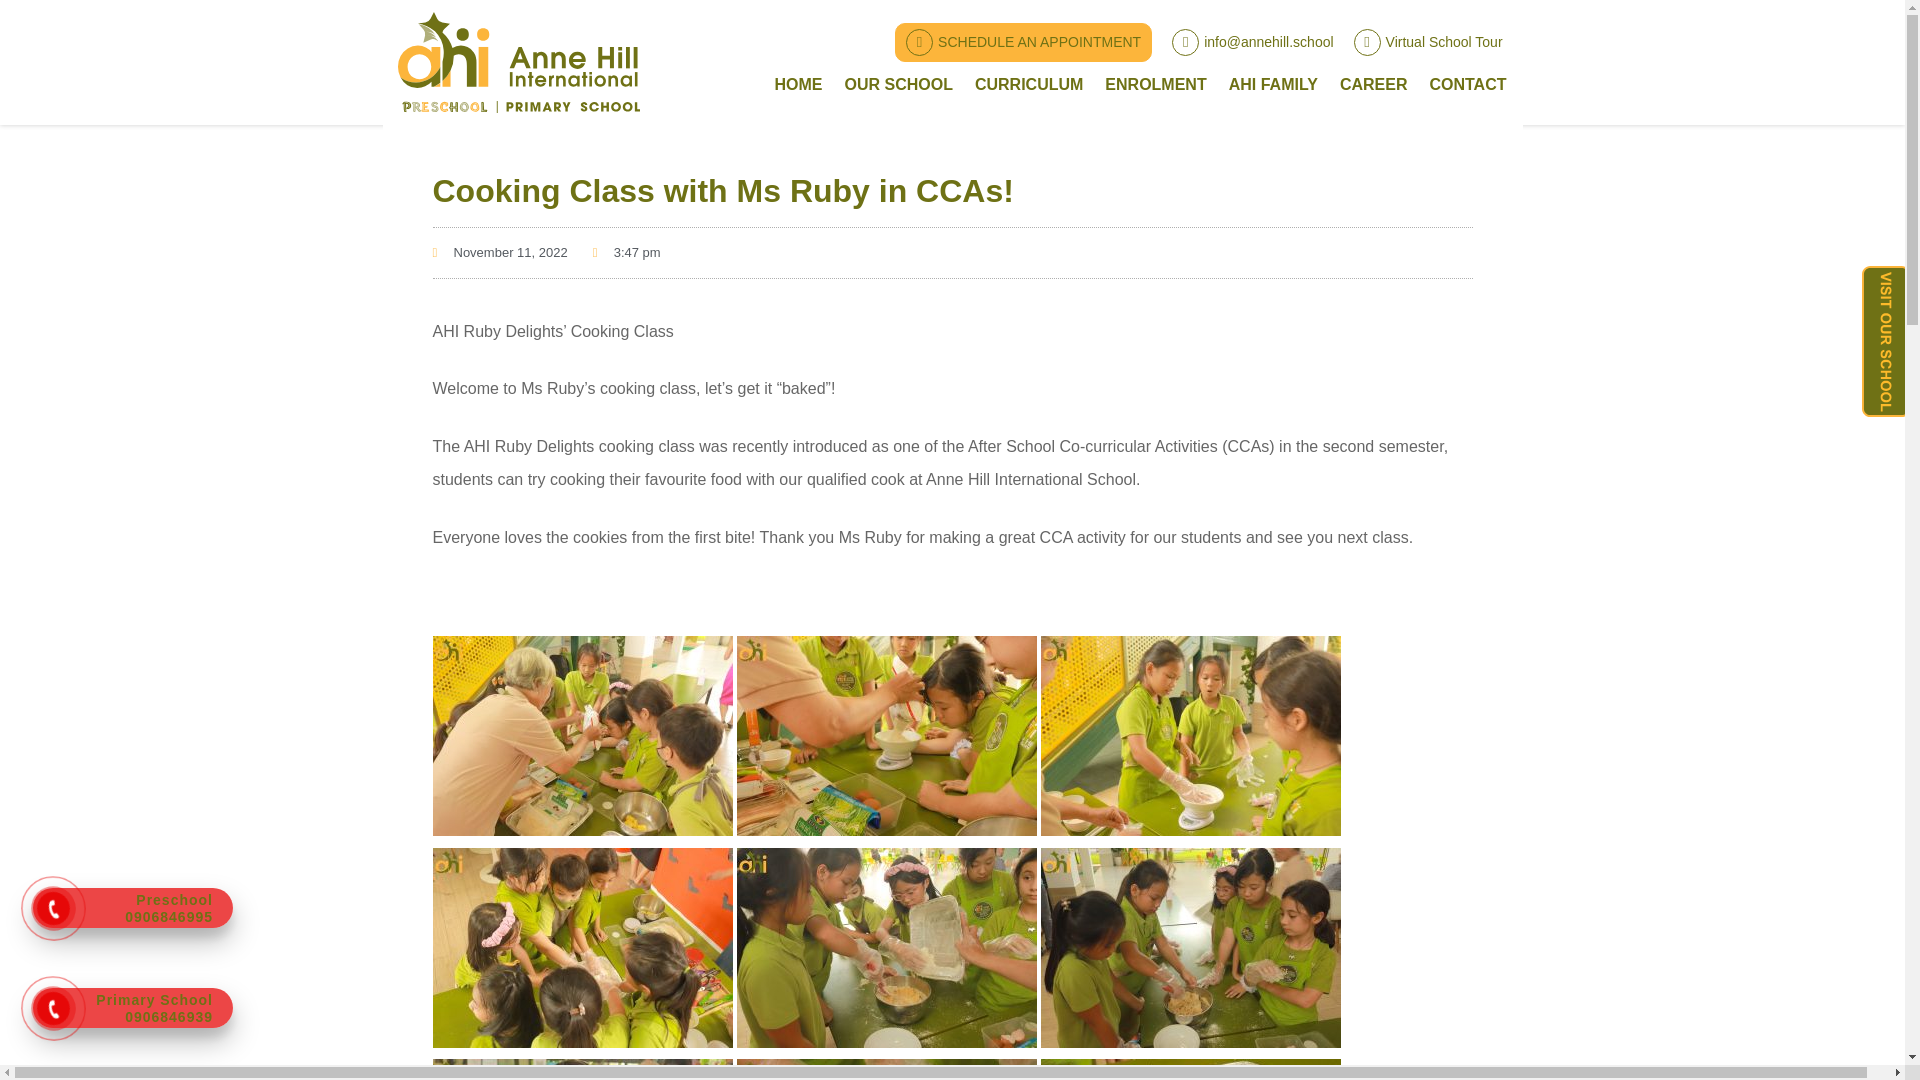 This screenshot has height=1080, width=1920. Describe the element at coordinates (1272, 84) in the screenshot. I see `AHI FAMILY` at that location.